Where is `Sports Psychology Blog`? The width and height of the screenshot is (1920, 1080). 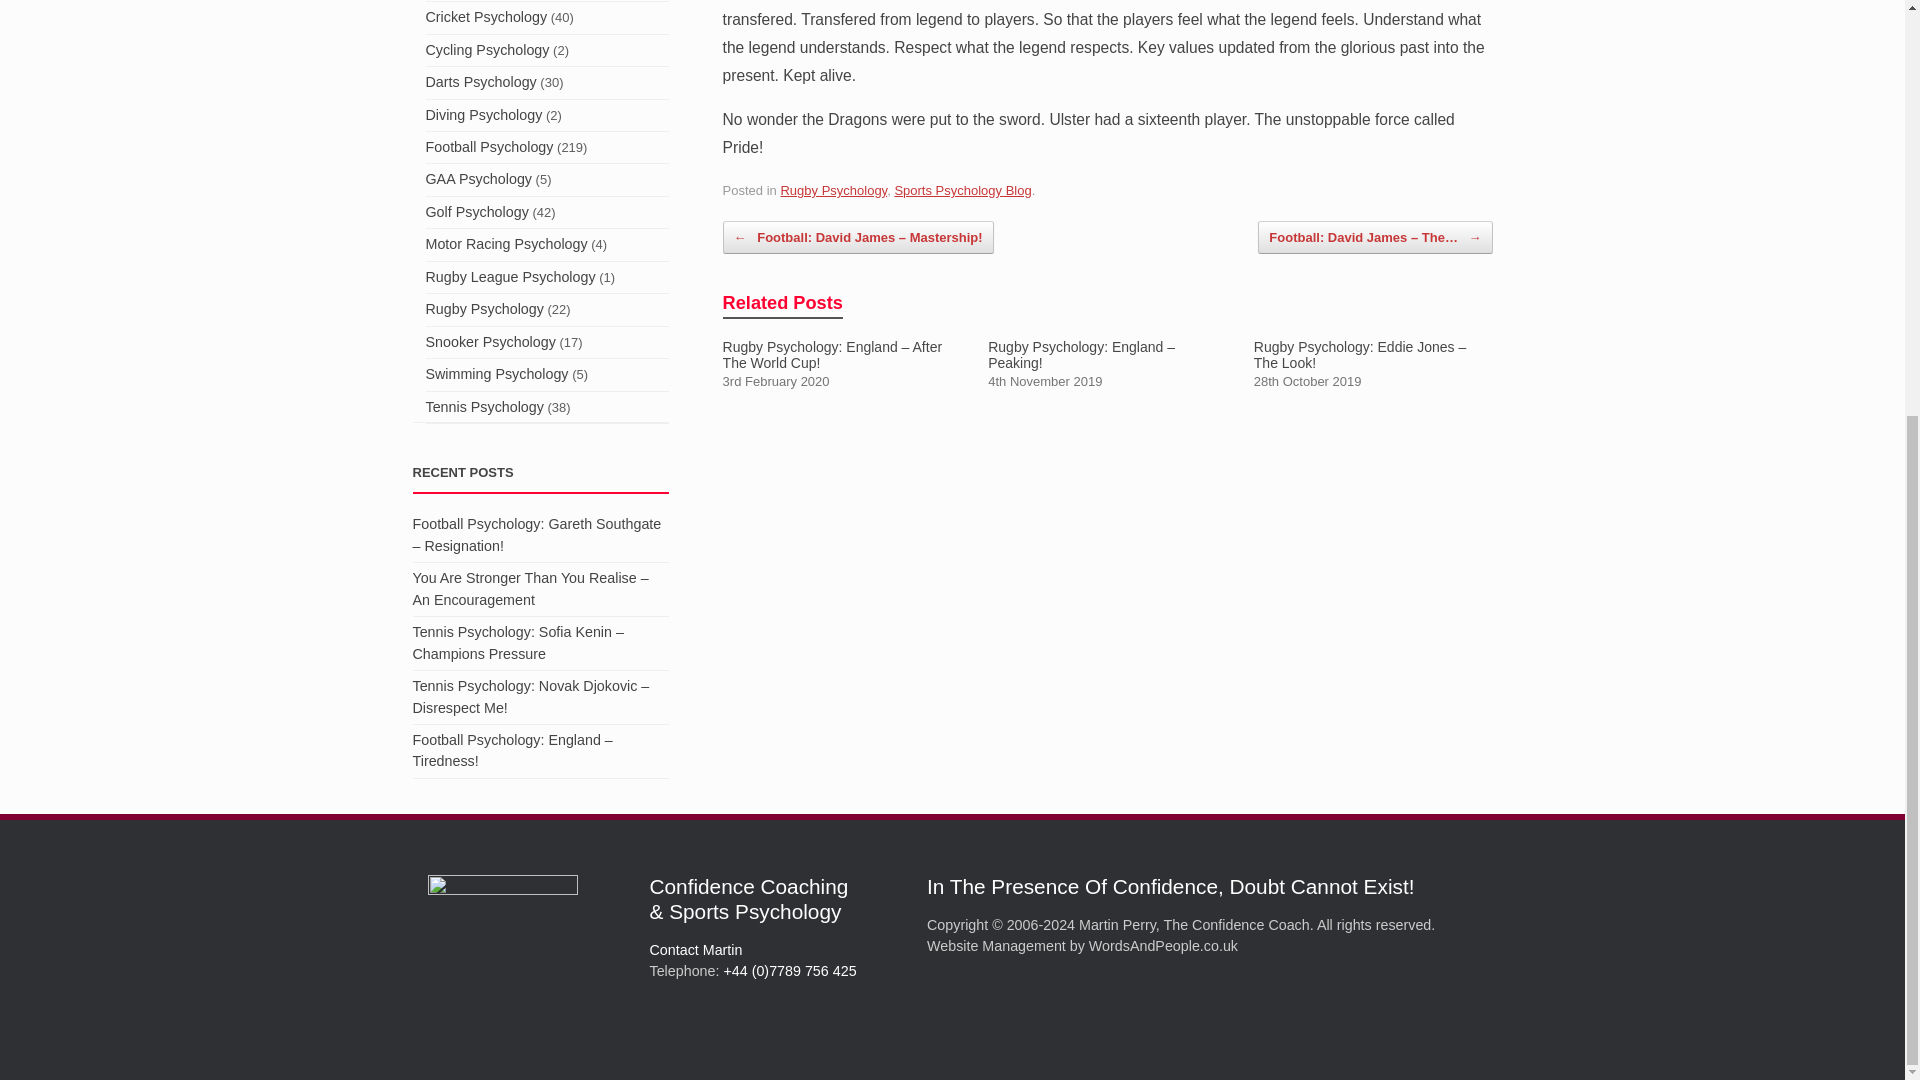
Sports Psychology Blog is located at coordinates (962, 190).